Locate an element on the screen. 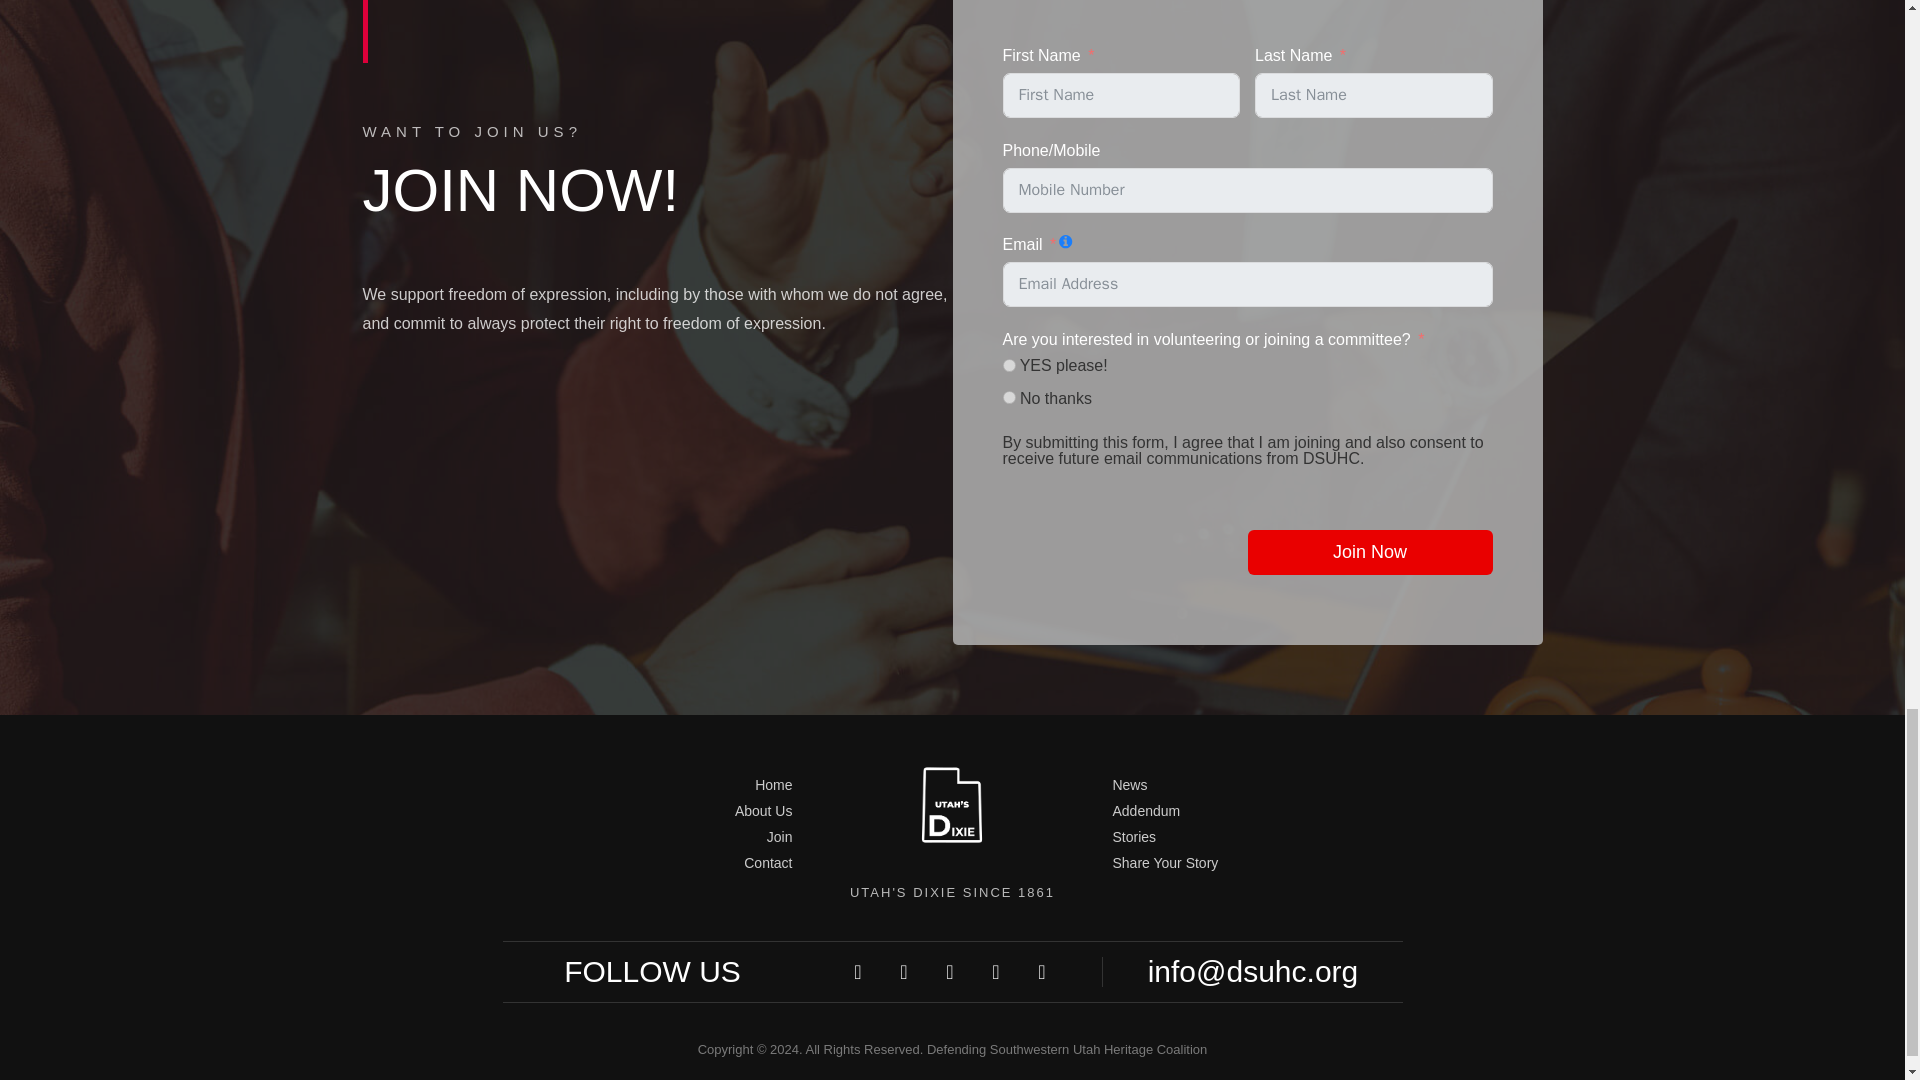 The width and height of the screenshot is (1920, 1080). Home is located at coordinates (652, 785).